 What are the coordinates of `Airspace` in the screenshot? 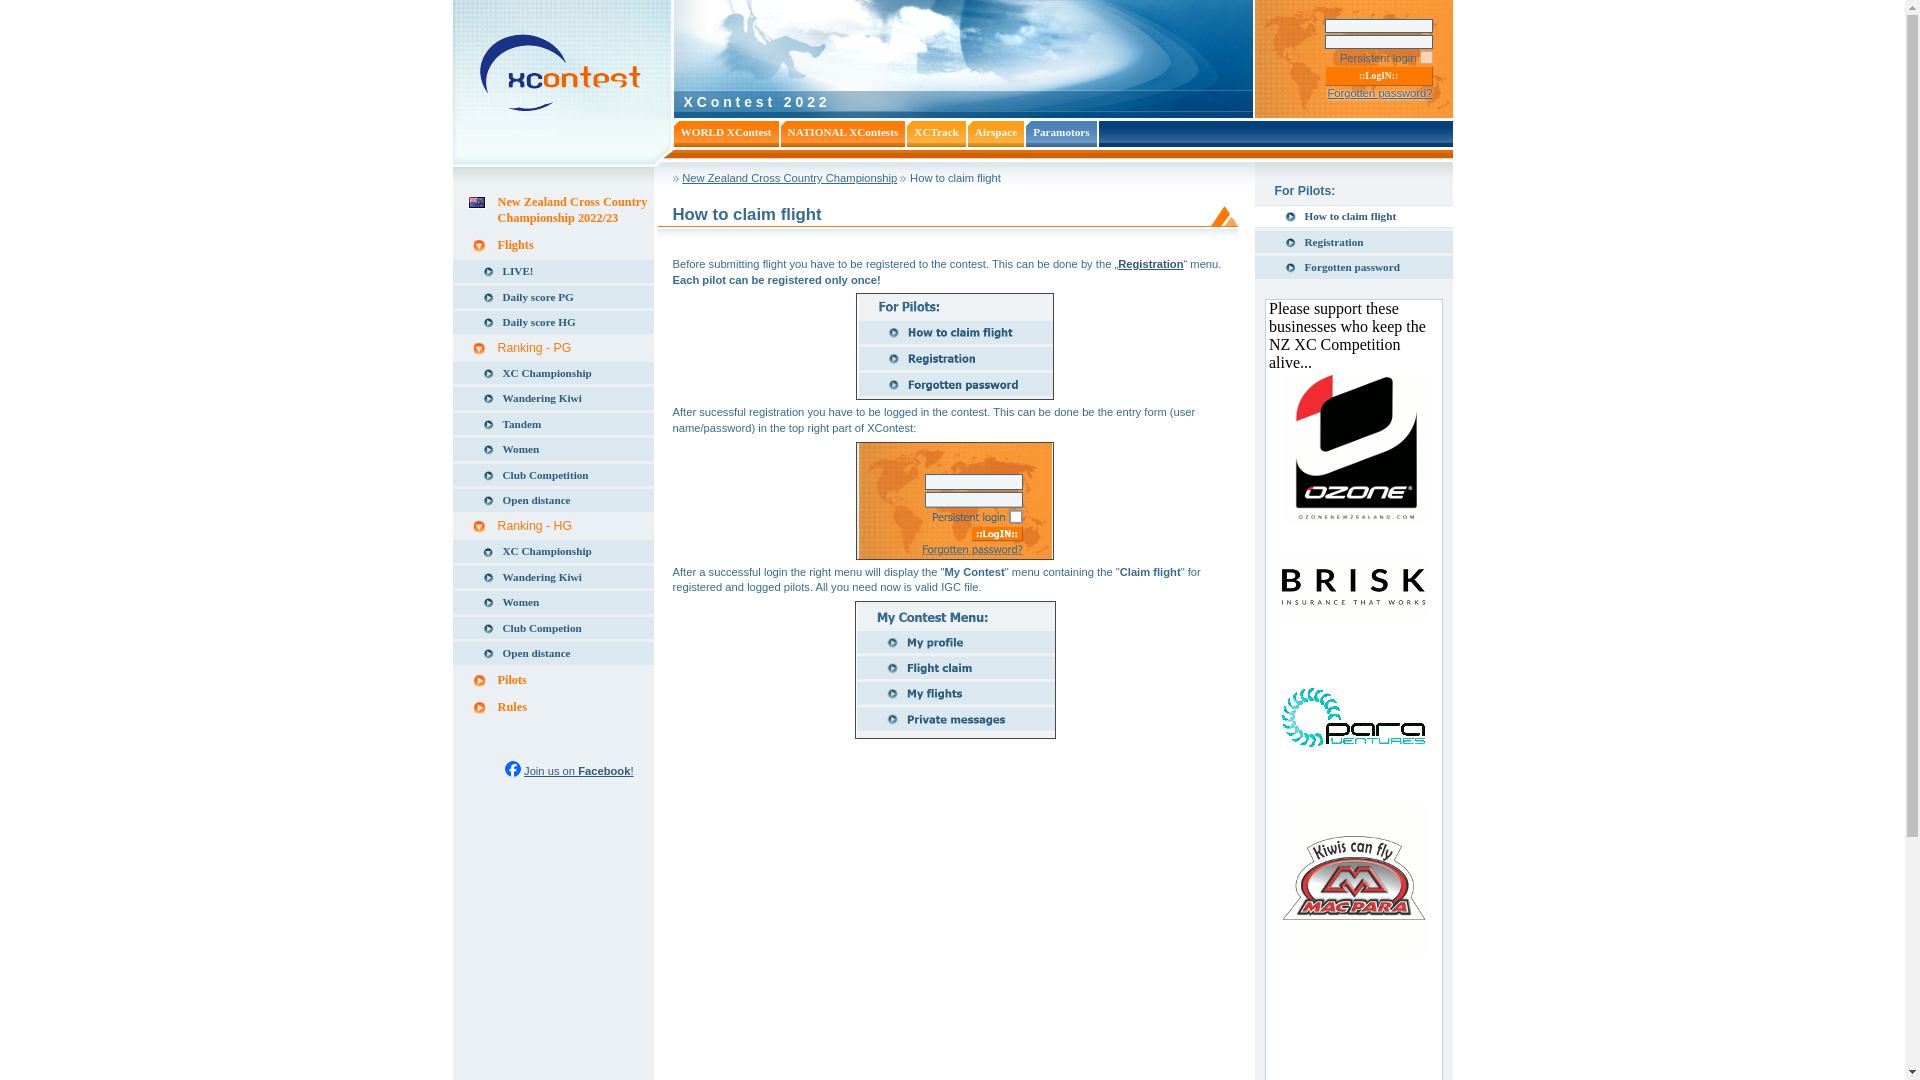 It's located at (995, 131).